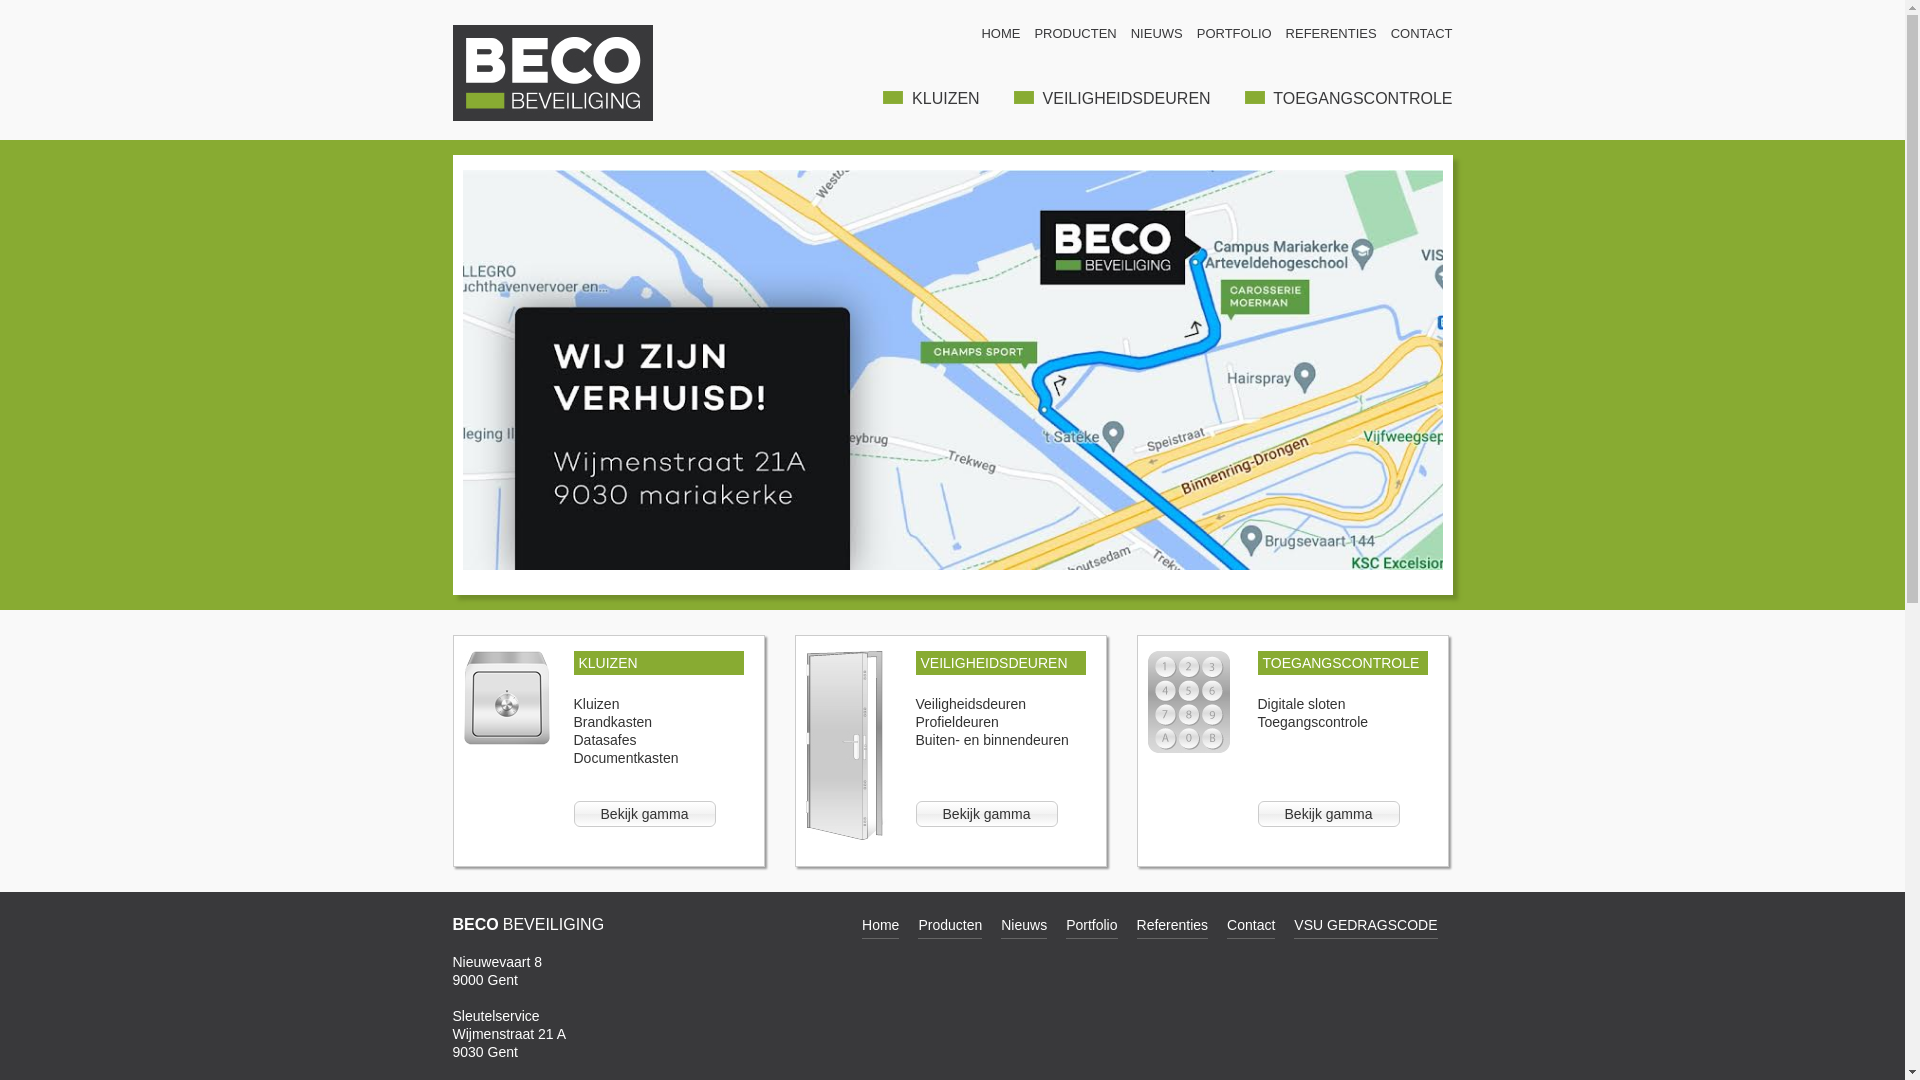 The image size is (1920, 1080). Describe the element at coordinates (659, 663) in the screenshot. I see `KLUIZEN` at that location.